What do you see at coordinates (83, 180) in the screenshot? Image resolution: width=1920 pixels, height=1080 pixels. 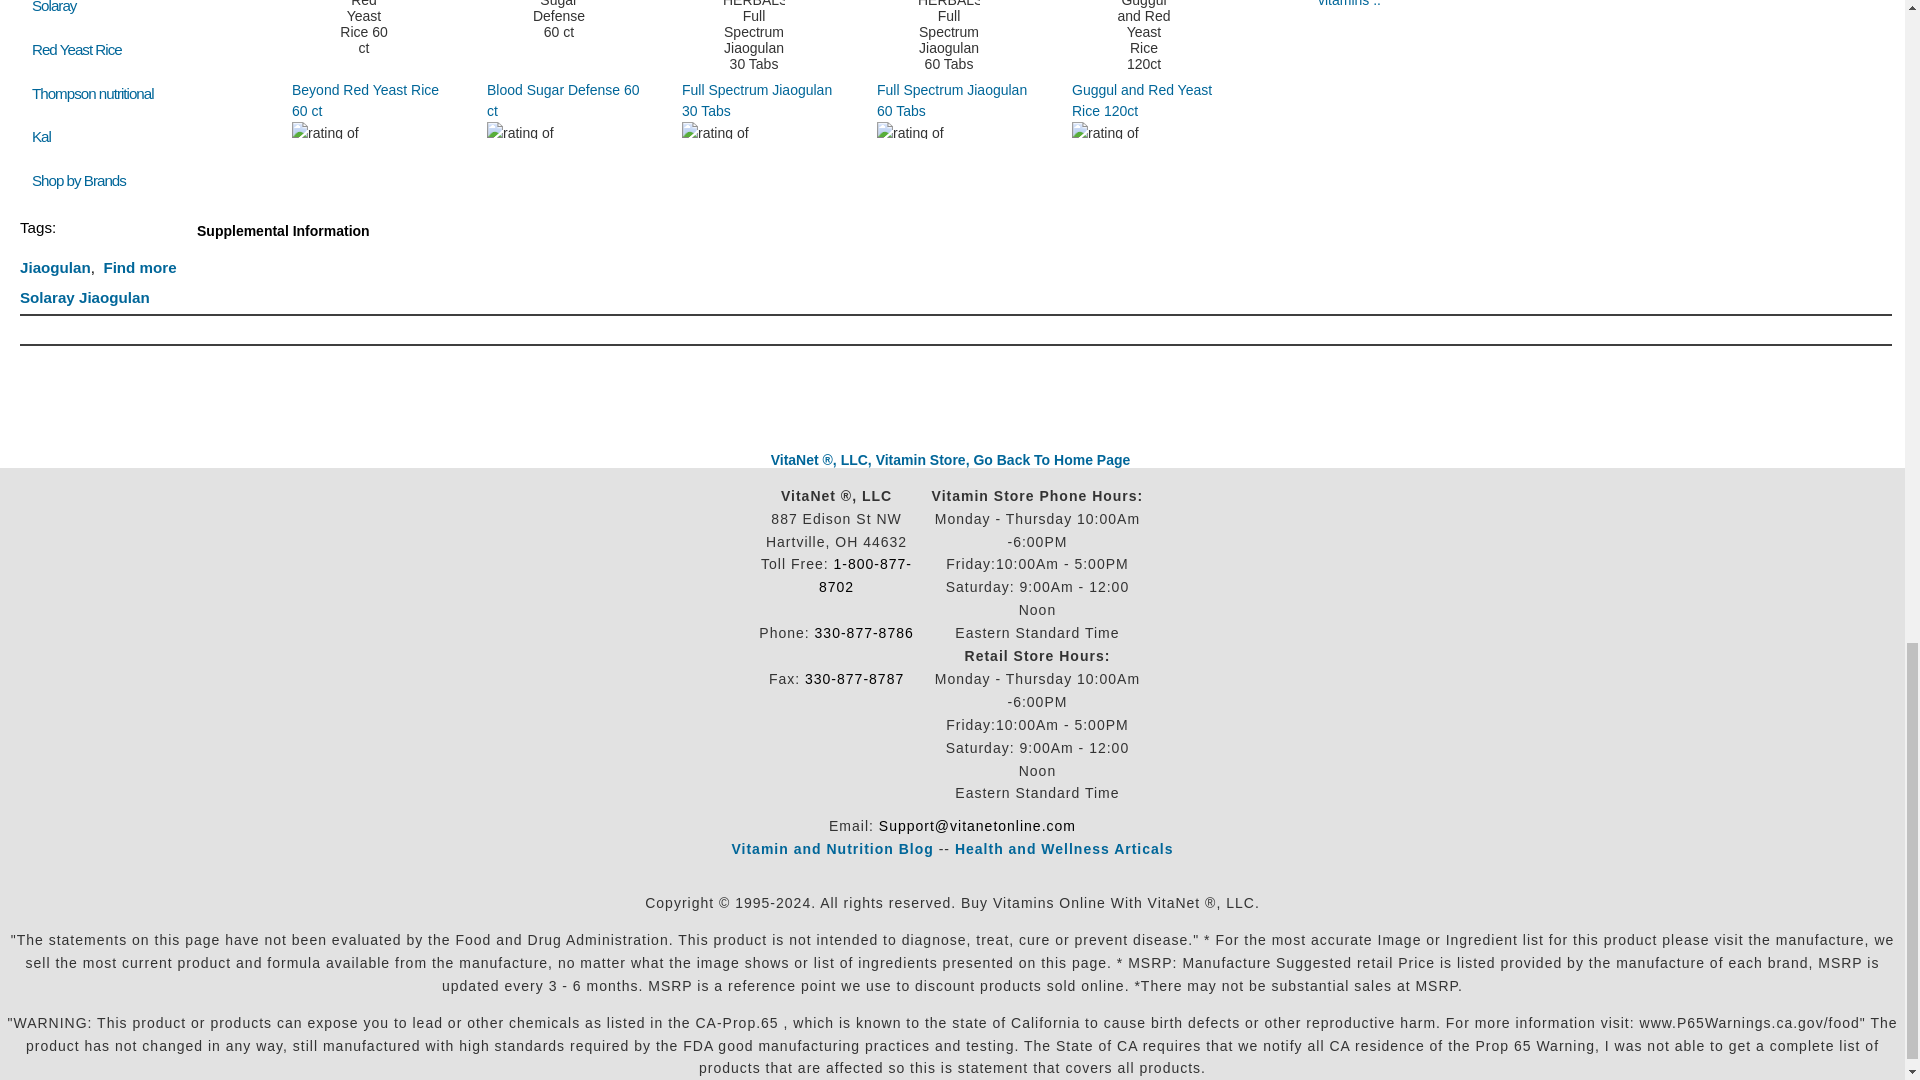 I see `Shop by Brand Complete list` at bounding box center [83, 180].